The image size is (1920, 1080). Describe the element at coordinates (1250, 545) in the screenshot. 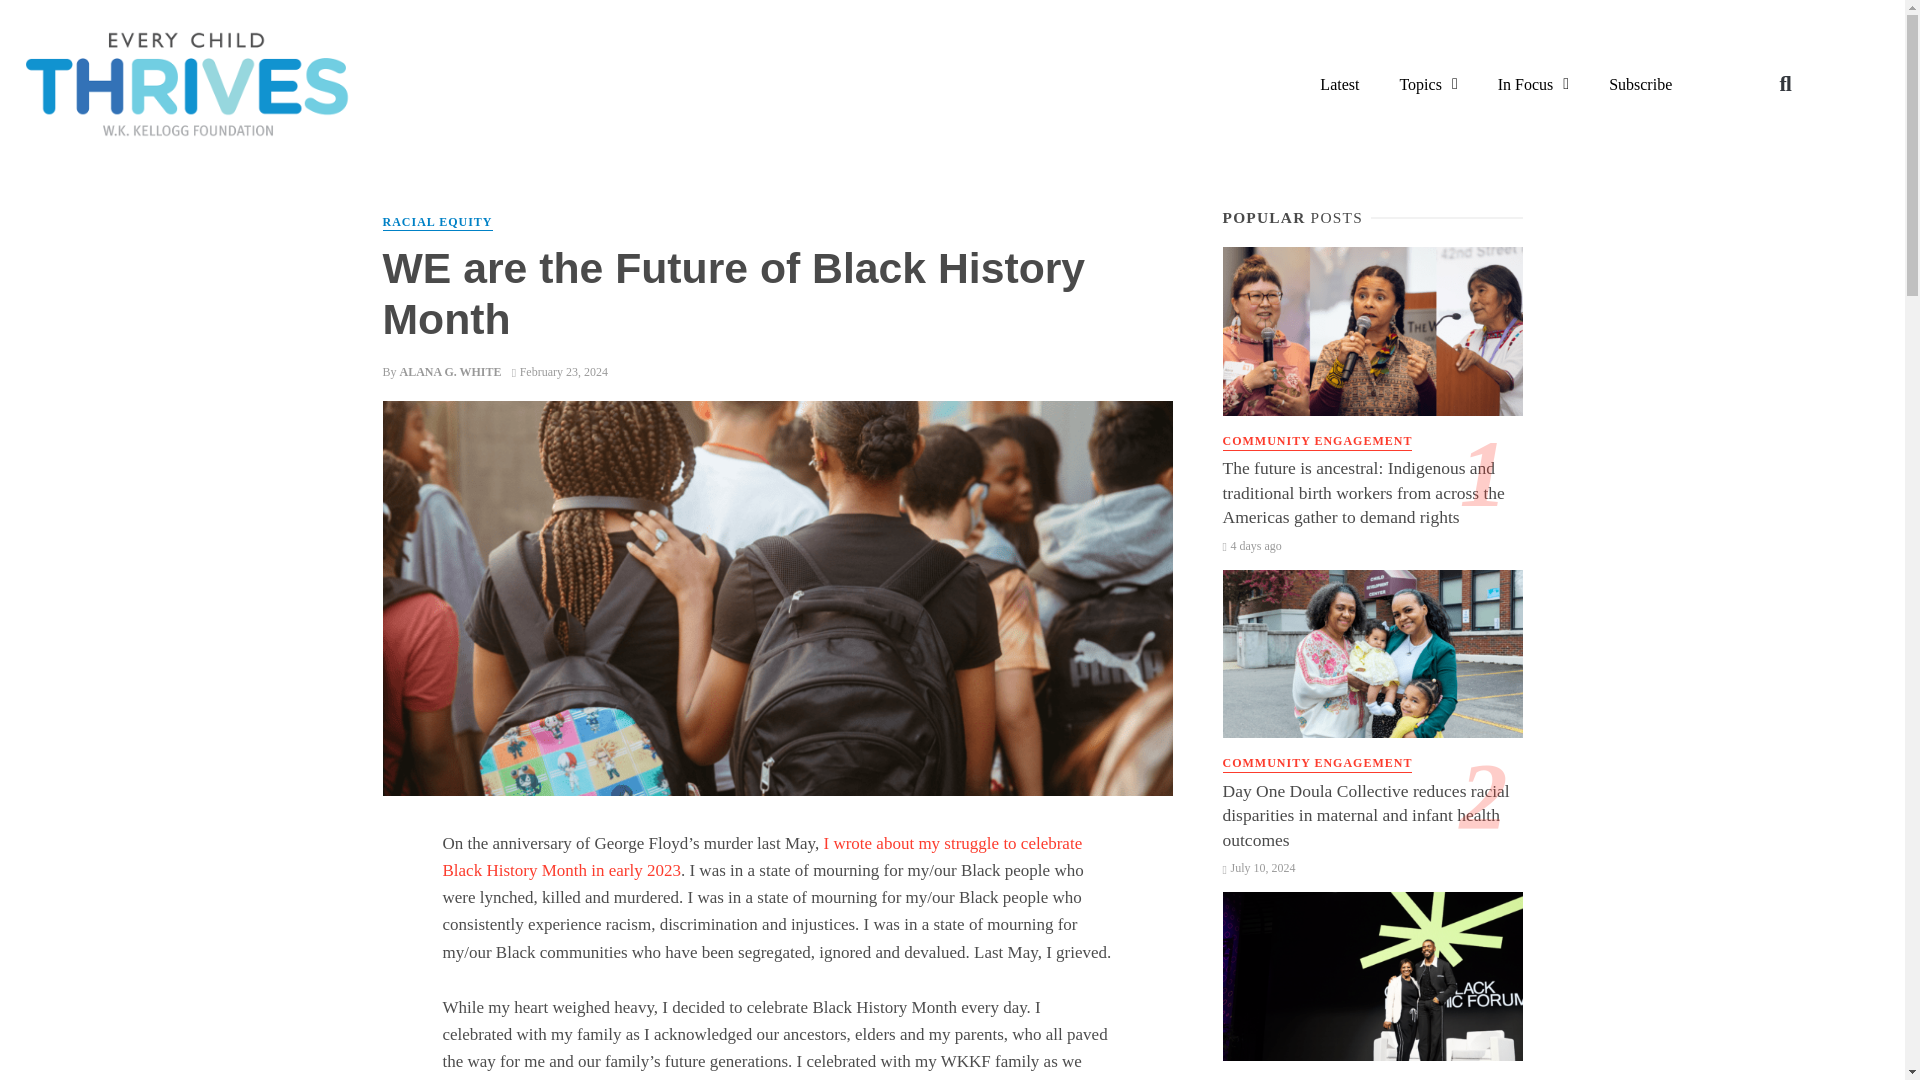

I see `July 17, 2024 at 10:27 am` at that location.